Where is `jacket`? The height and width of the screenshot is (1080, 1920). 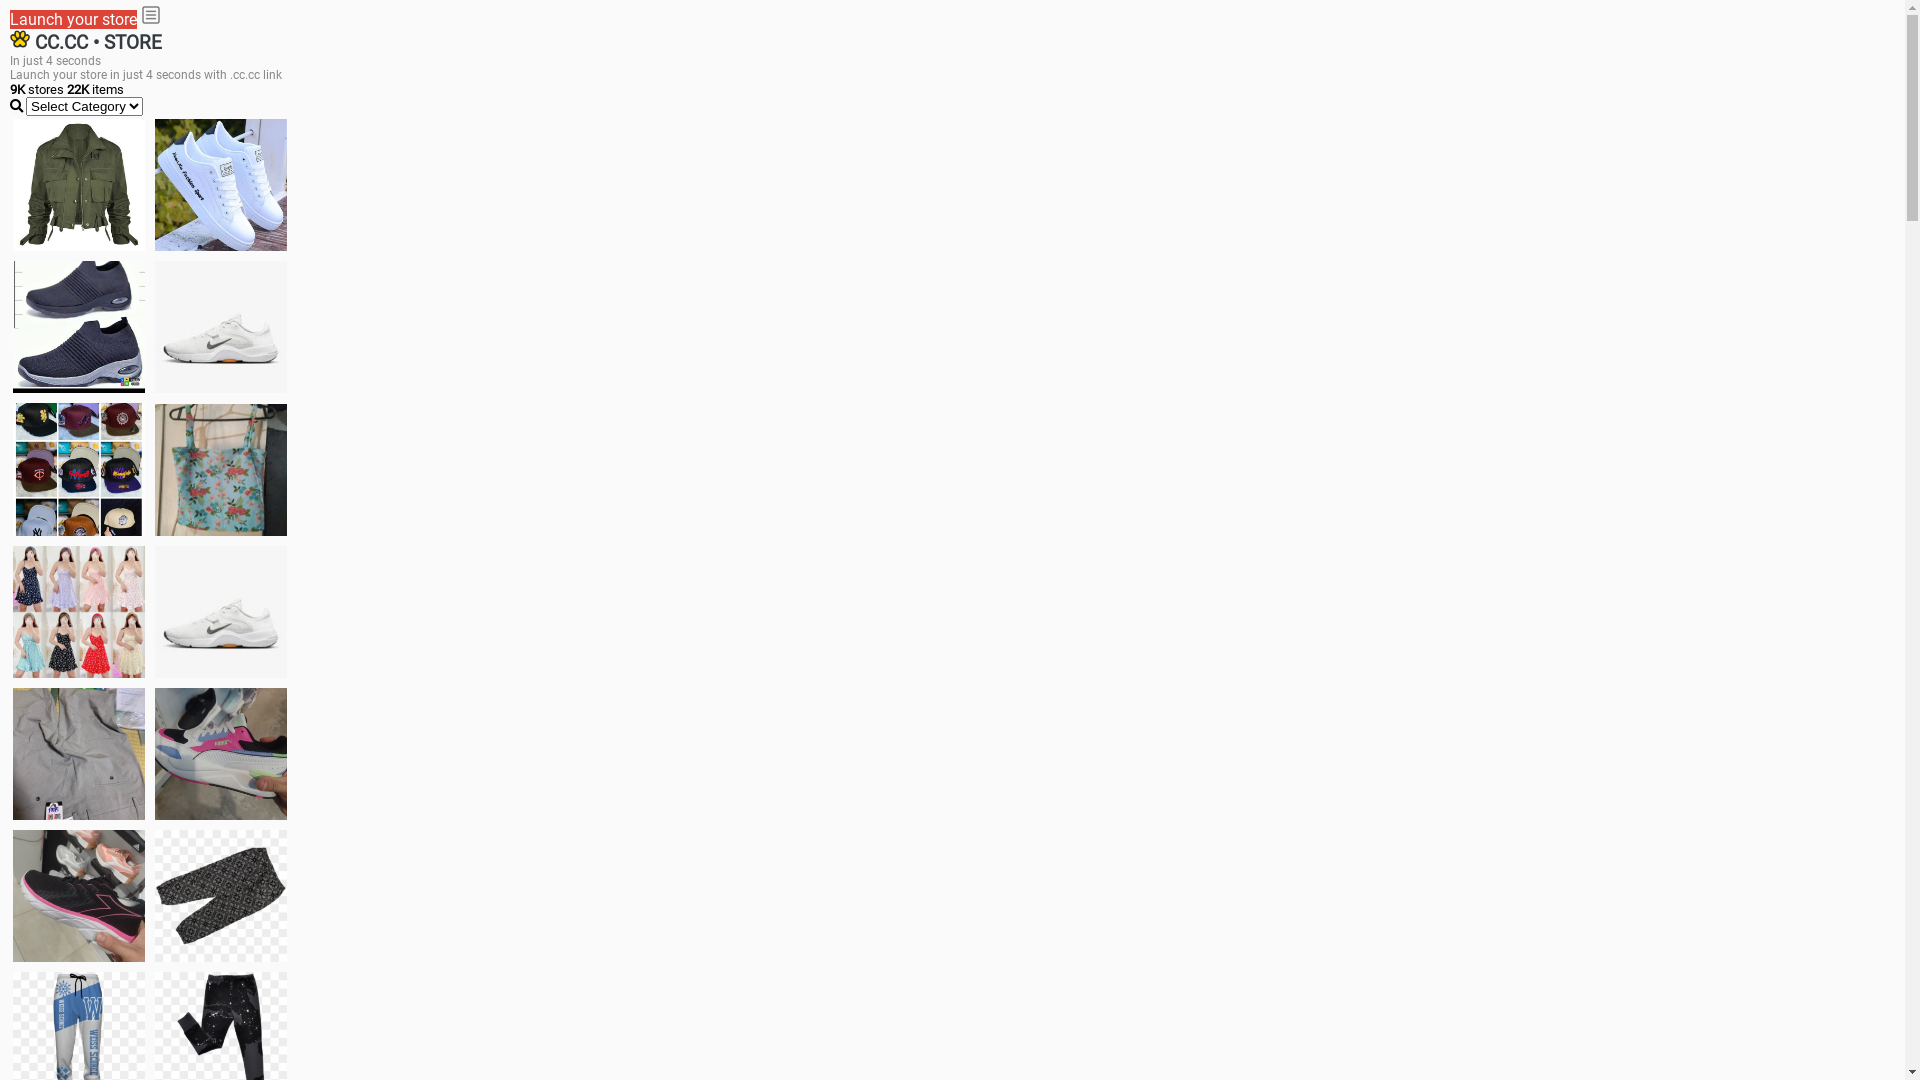
jacket is located at coordinates (79, 185).